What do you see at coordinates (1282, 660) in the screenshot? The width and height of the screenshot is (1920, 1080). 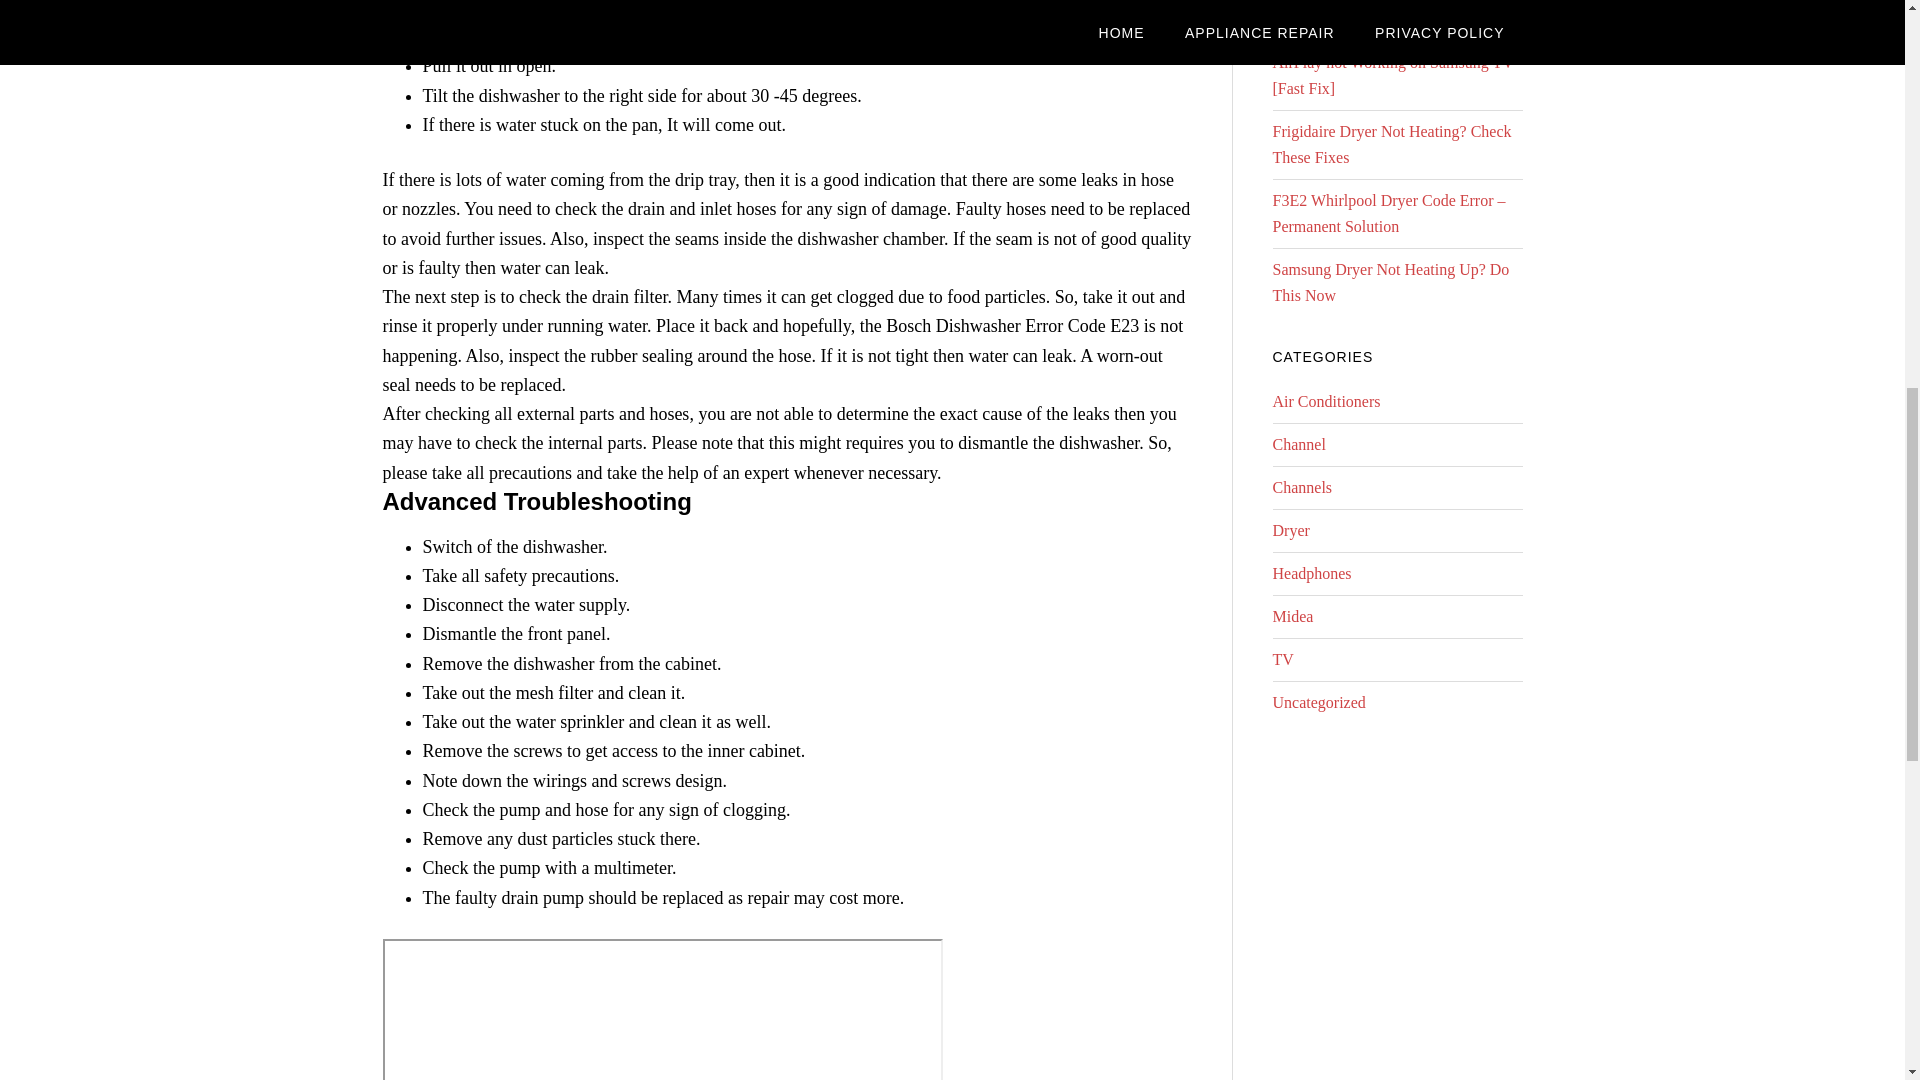 I see `TV` at bounding box center [1282, 660].